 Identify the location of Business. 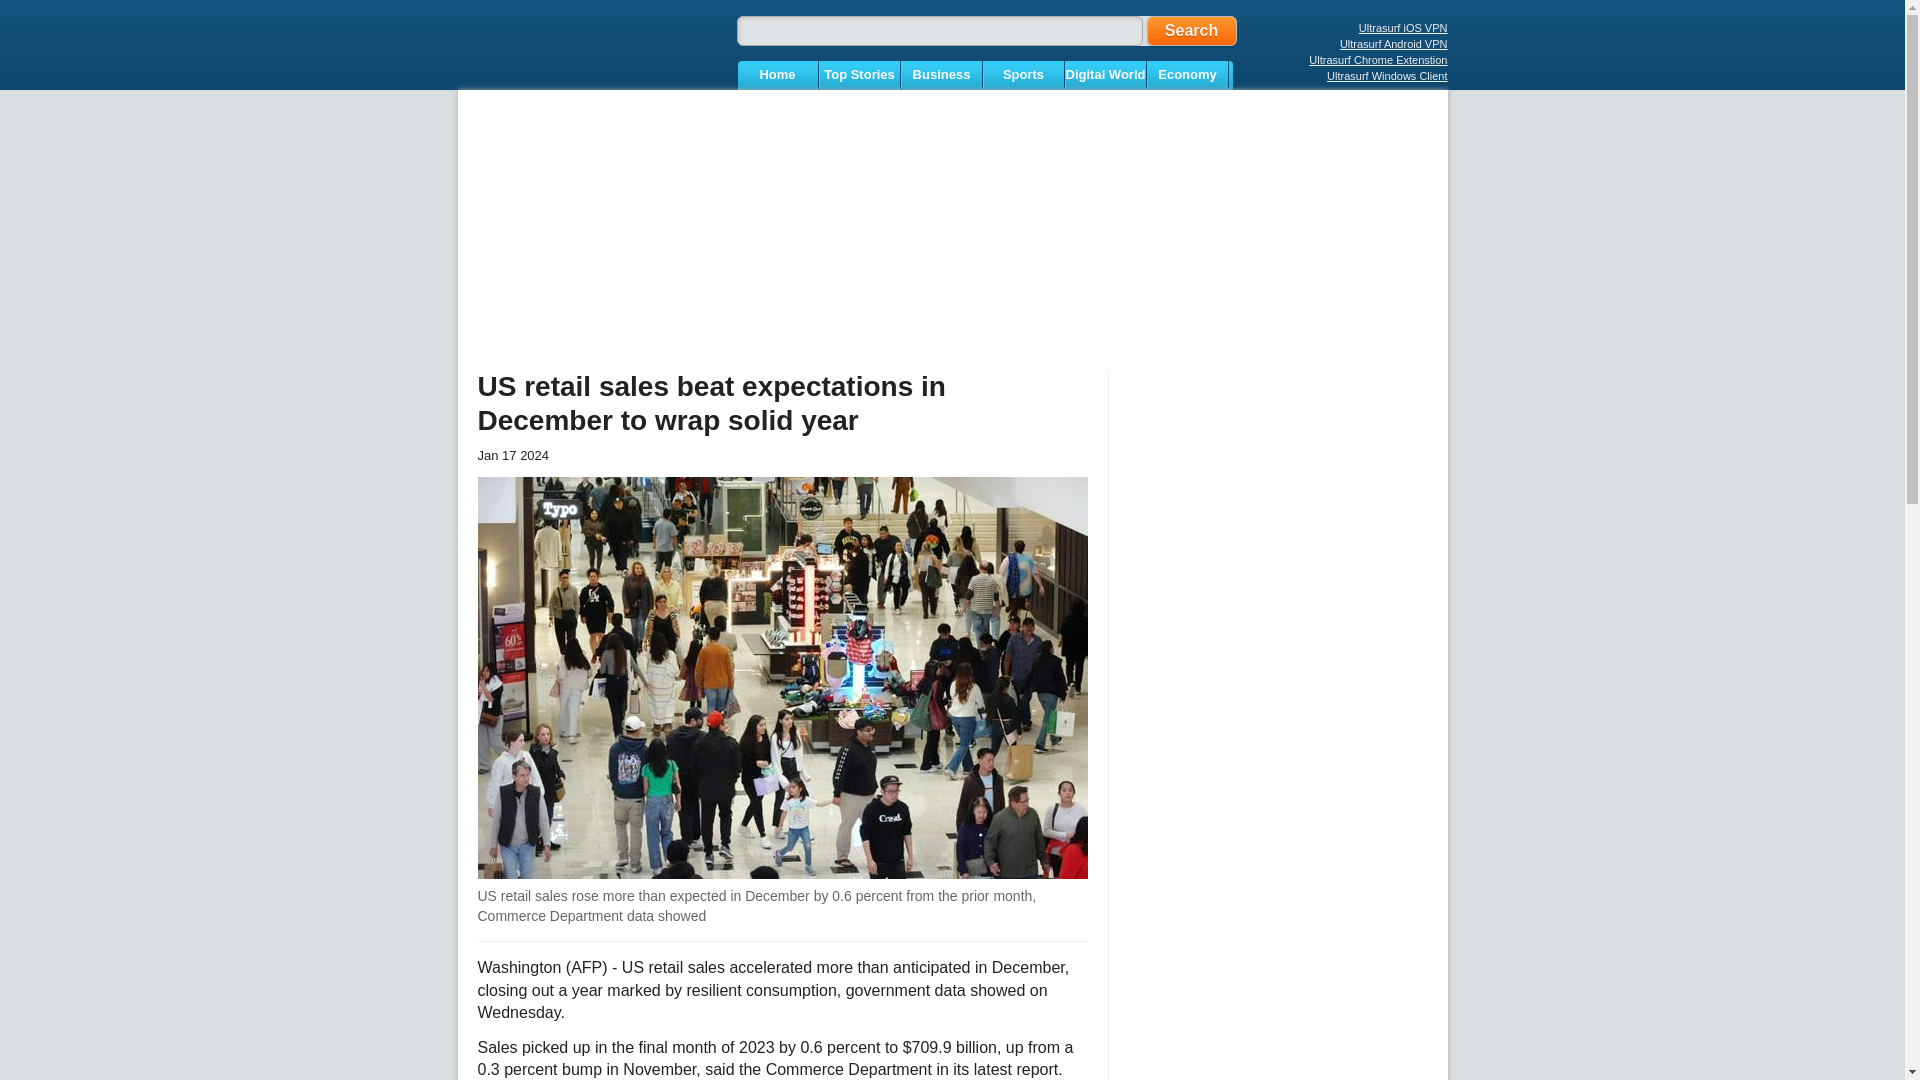
(942, 74).